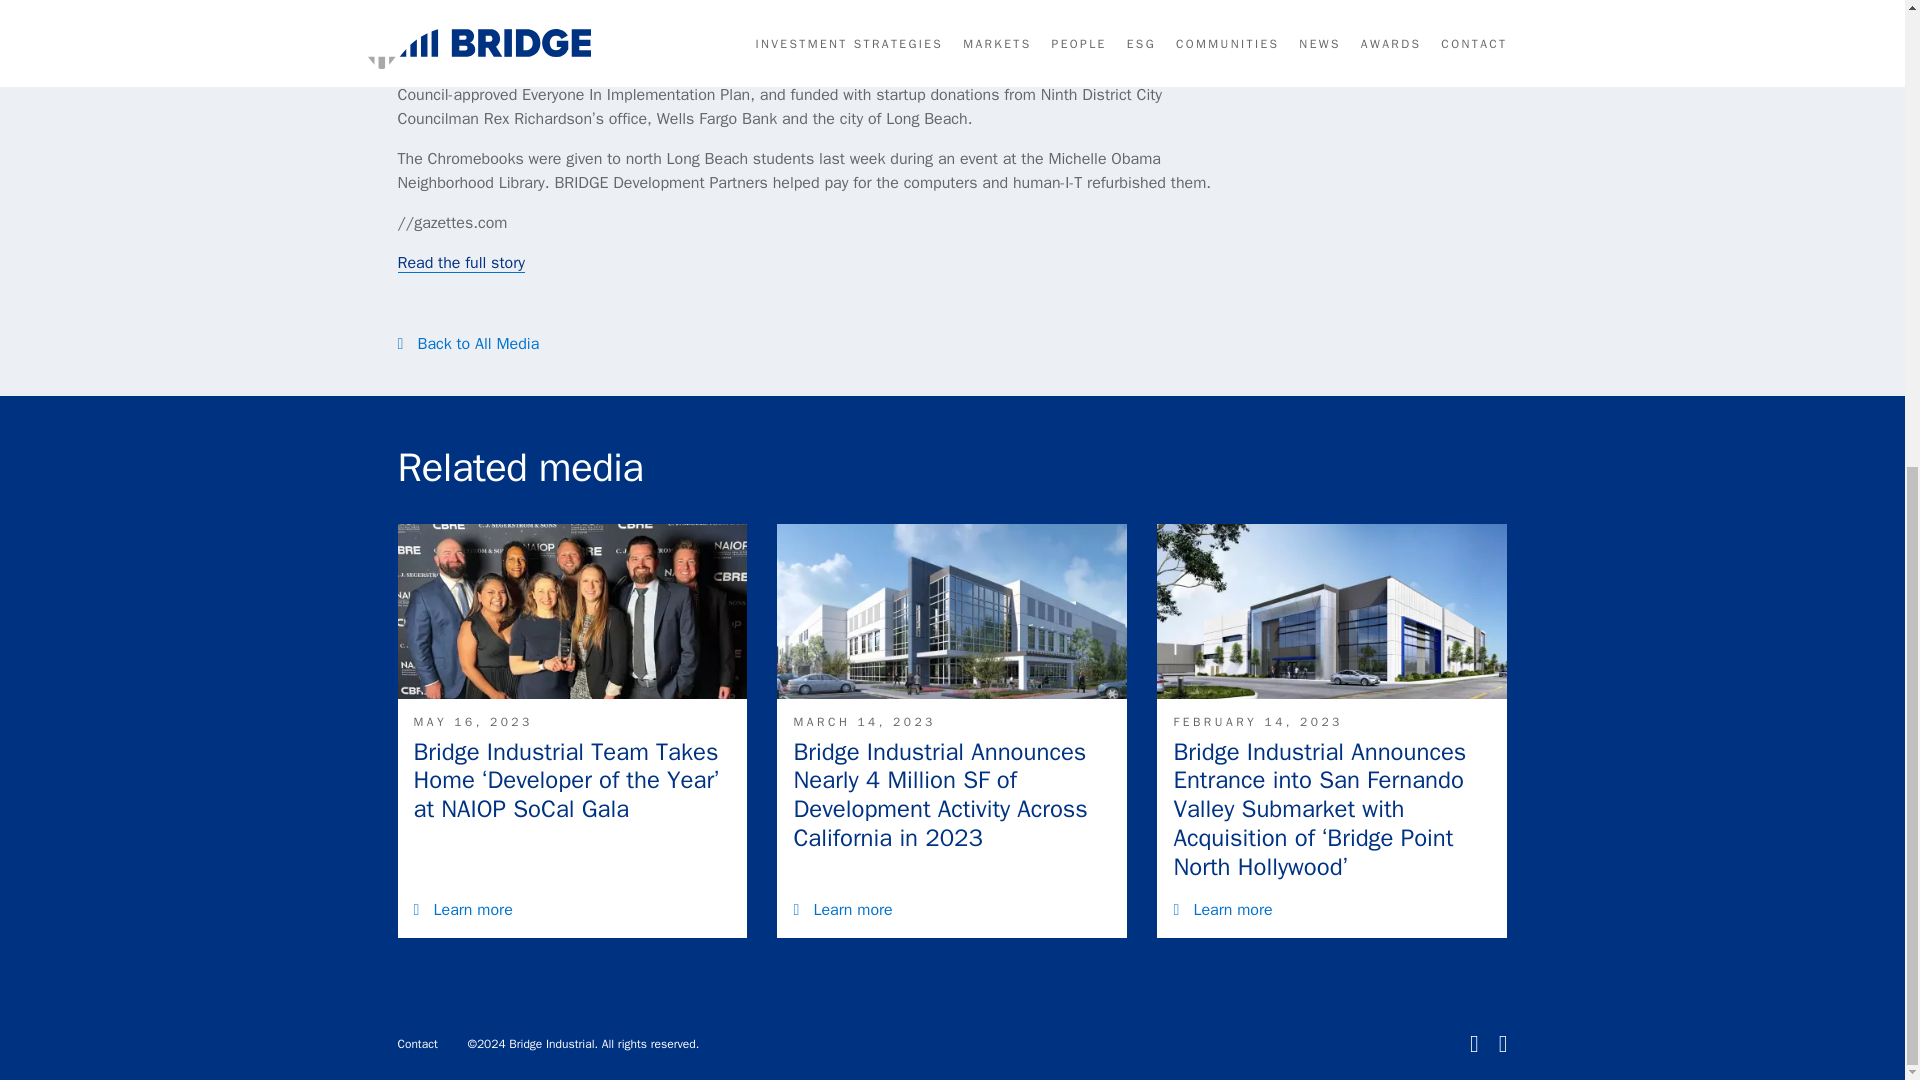 The width and height of the screenshot is (1920, 1080). What do you see at coordinates (460, 262) in the screenshot?
I see `Read the full story` at bounding box center [460, 262].